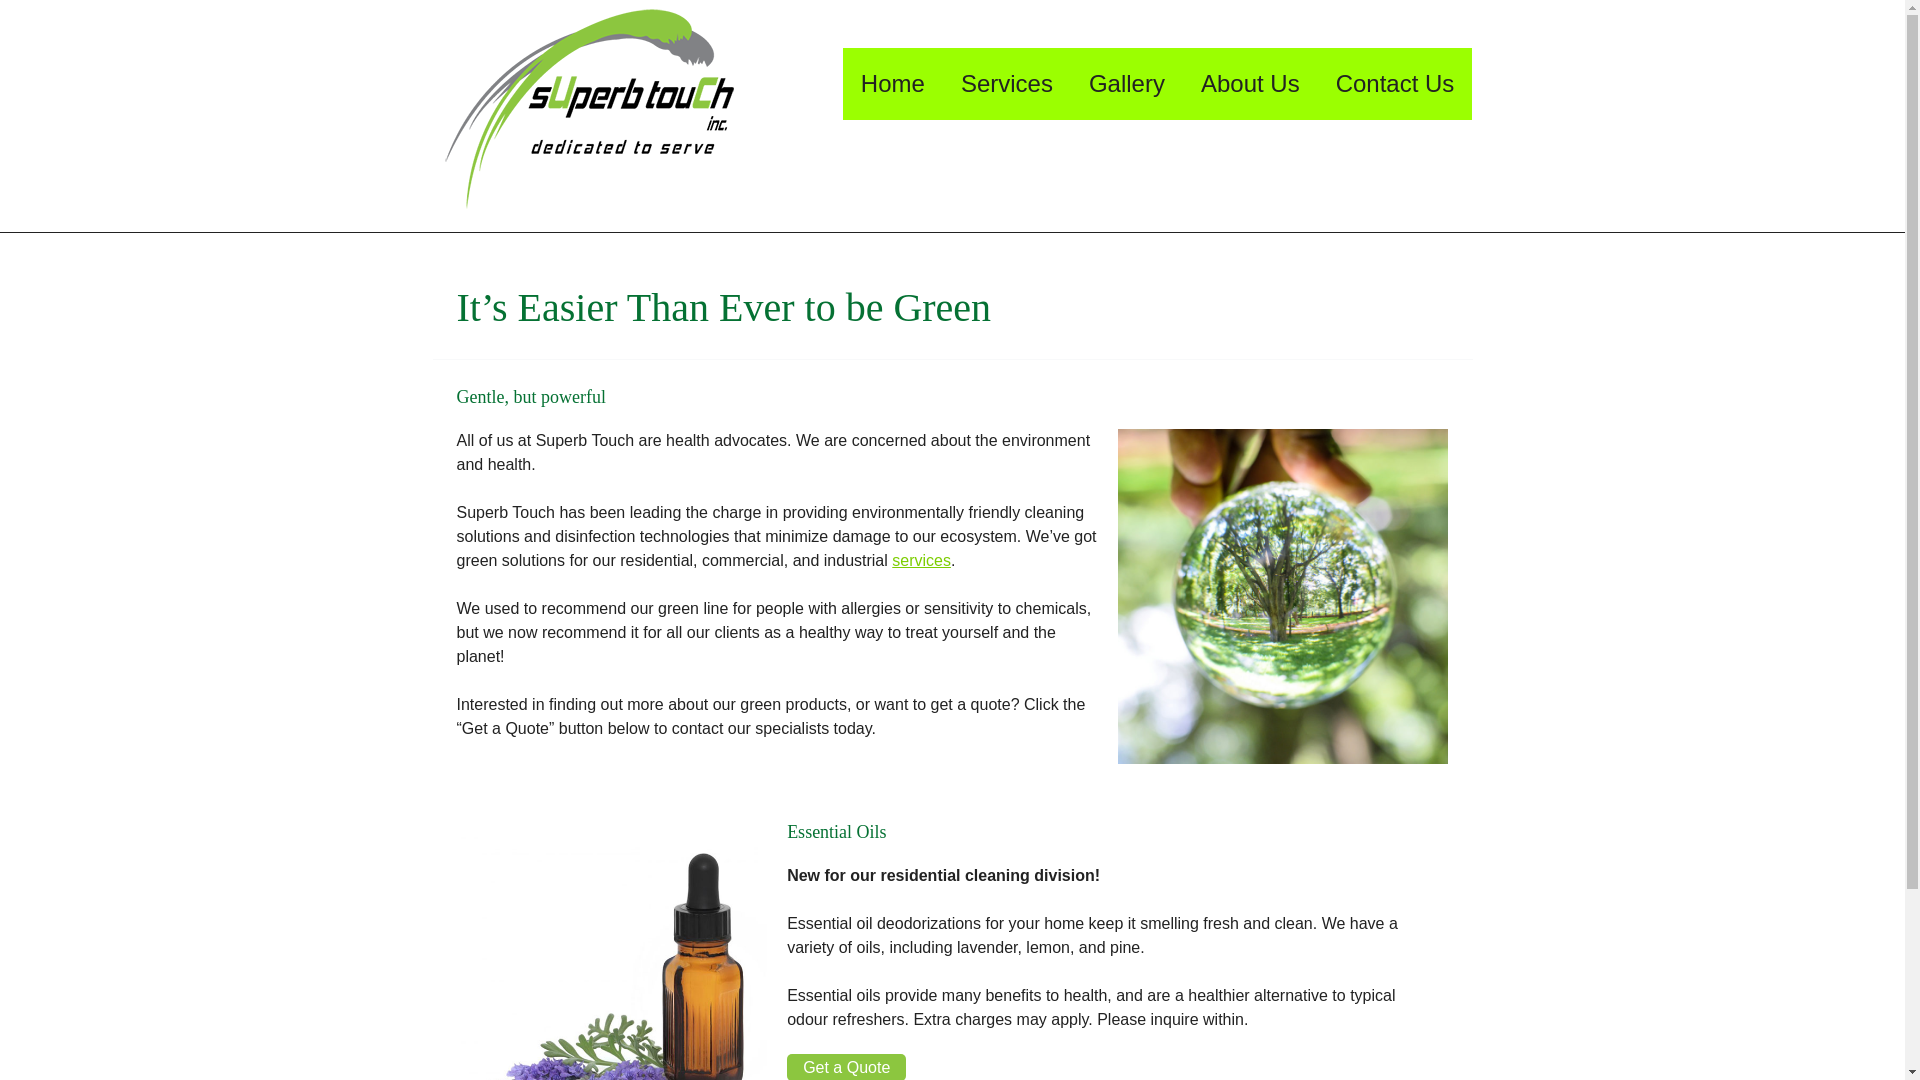 This screenshot has width=1920, height=1080. Describe the element at coordinates (921, 560) in the screenshot. I see `services` at that location.